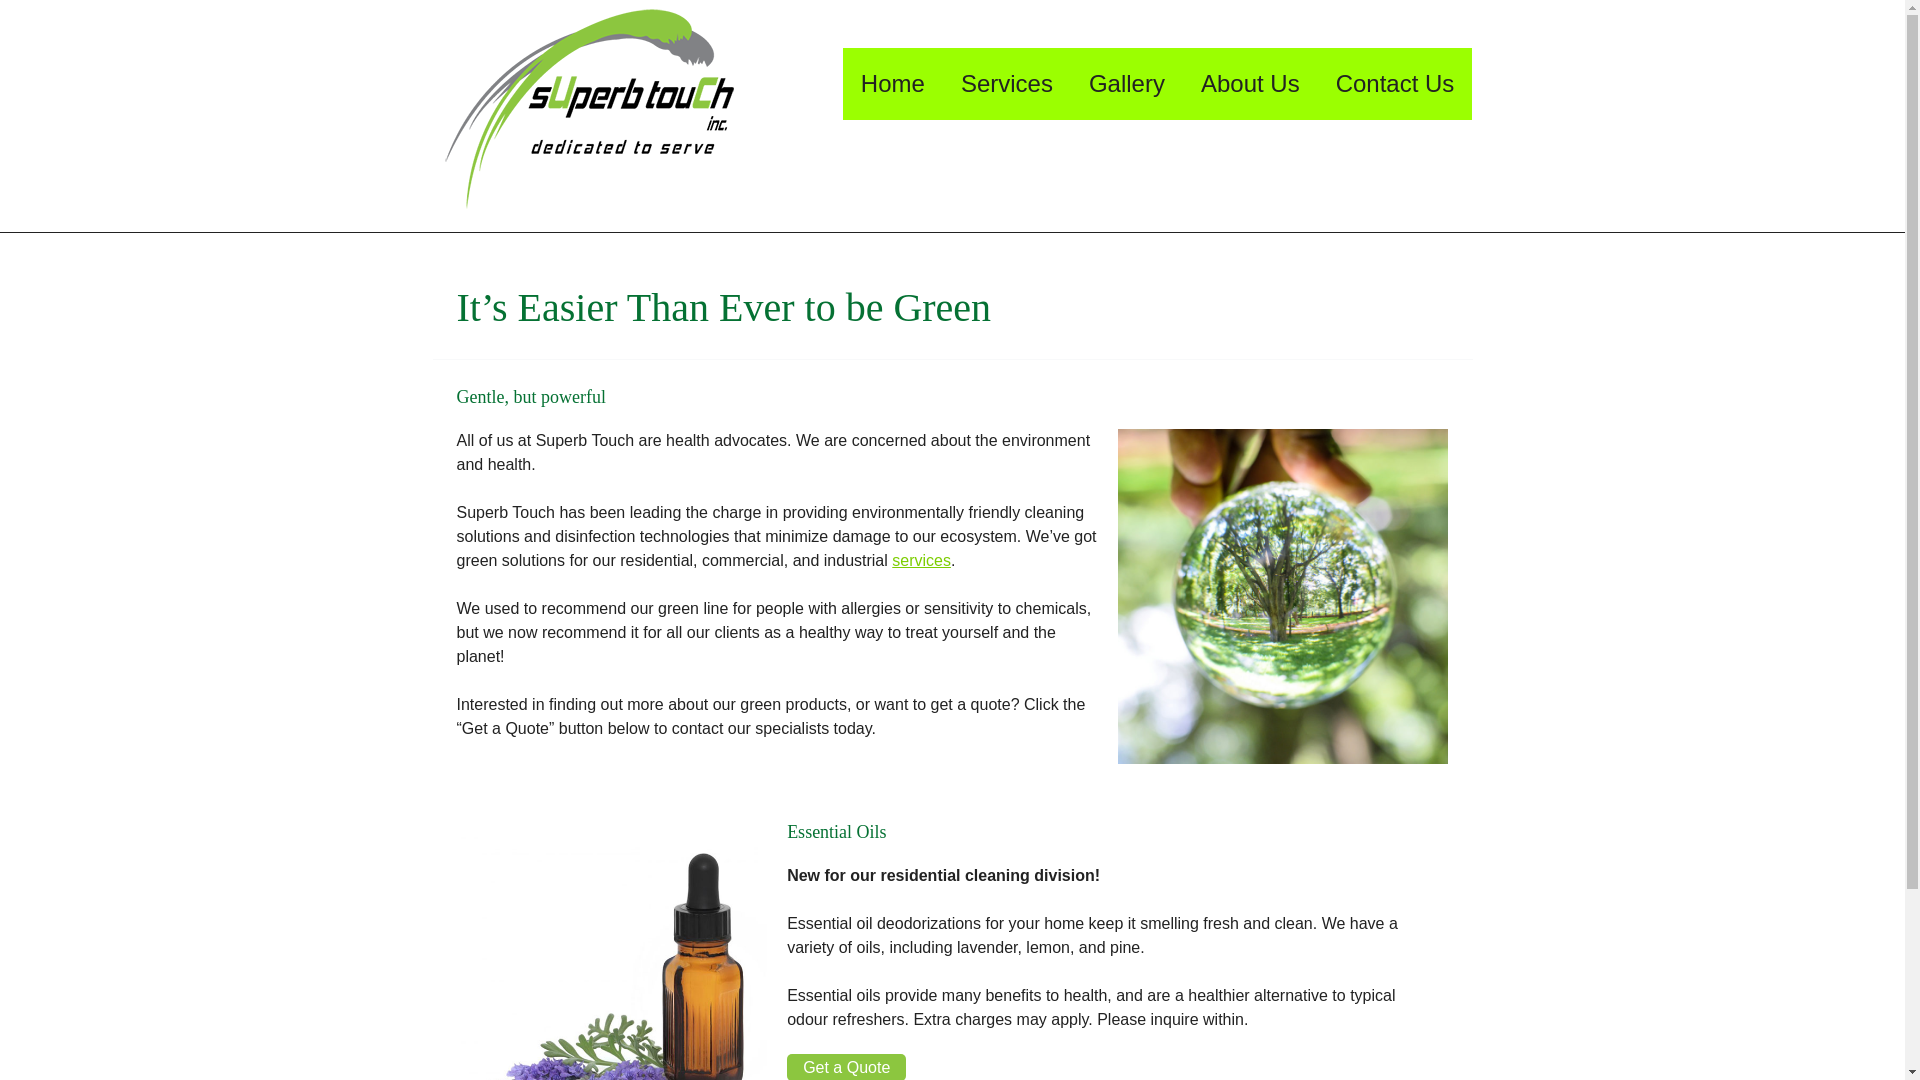 This screenshot has width=1920, height=1080. Describe the element at coordinates (921, 560) in the screenshot. I see `services` at that location.